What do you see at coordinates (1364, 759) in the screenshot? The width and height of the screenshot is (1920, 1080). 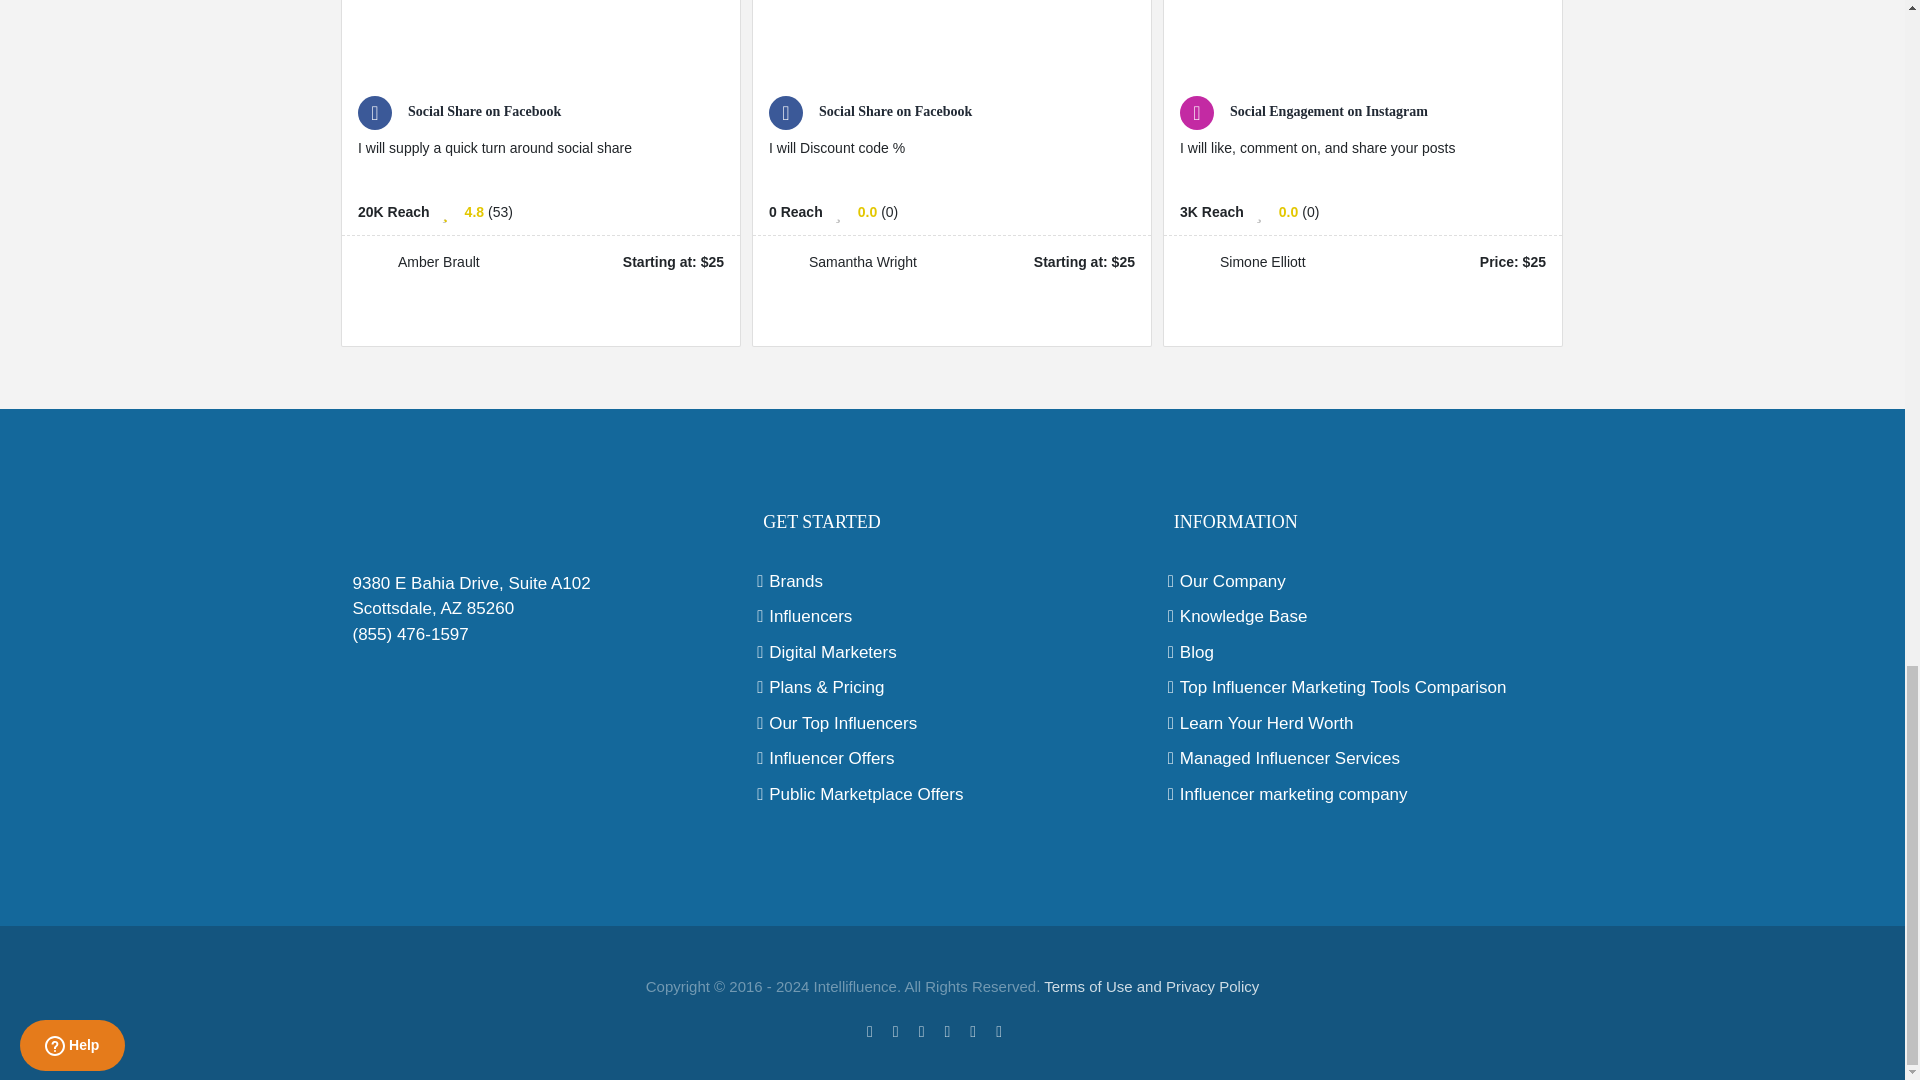 I see `Managed Influencer Services` at bounding box center [1364, 759].